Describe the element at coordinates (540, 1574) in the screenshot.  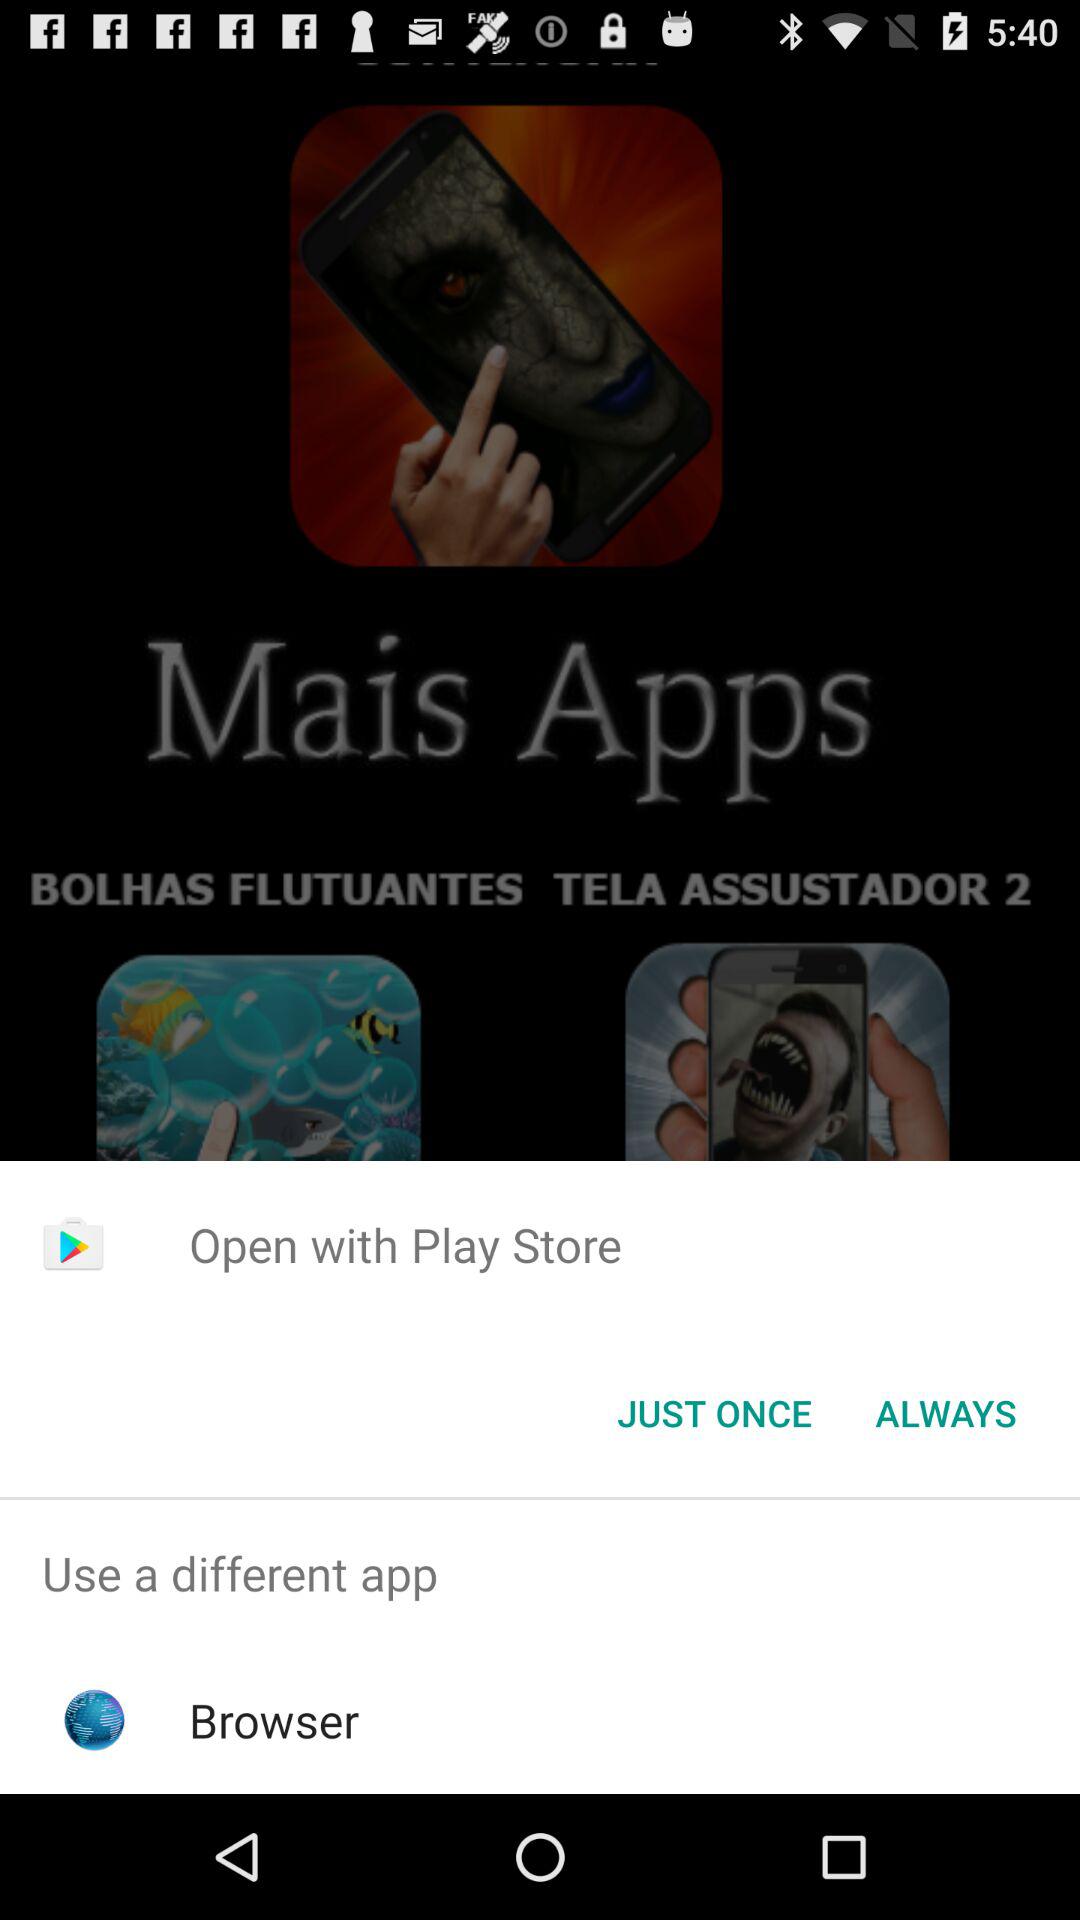
I see `open item above the browser` at that location.